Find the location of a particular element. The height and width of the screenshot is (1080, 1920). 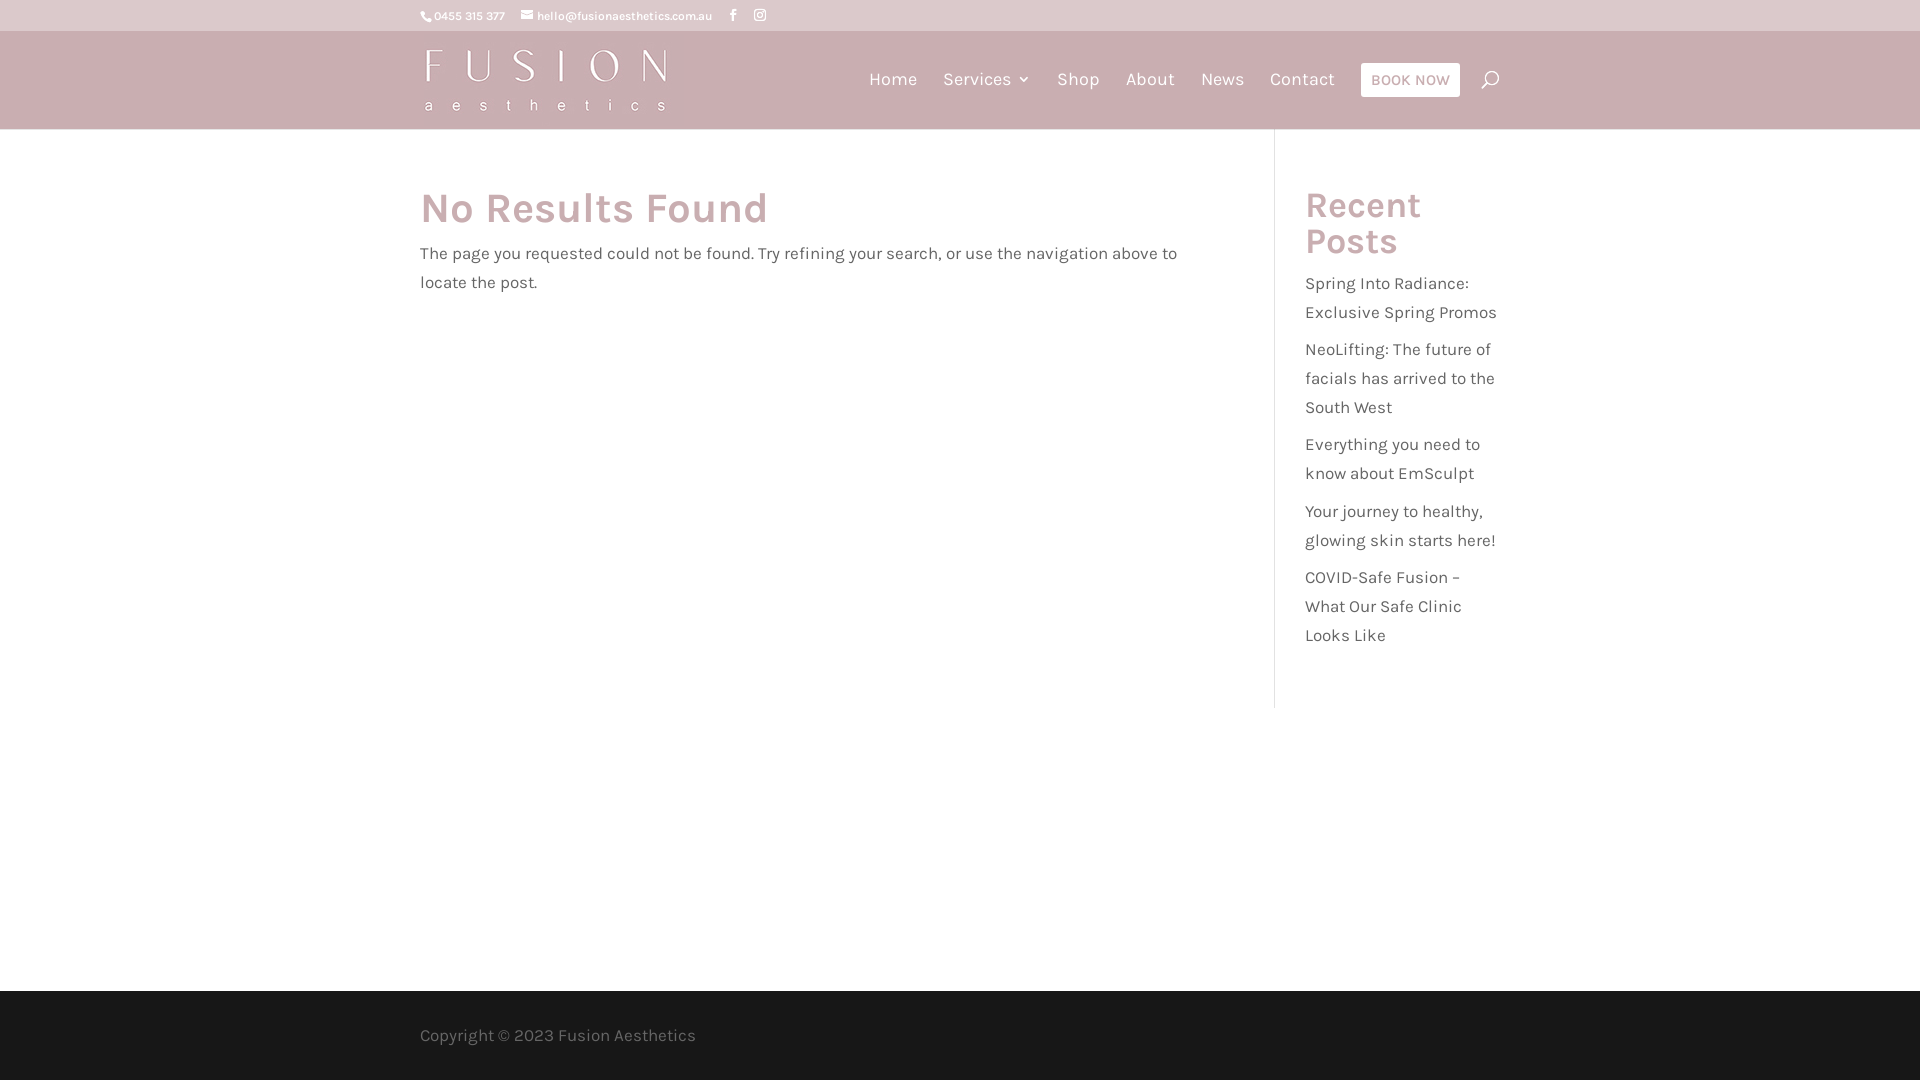

Home is located at coordinates (893, 99).